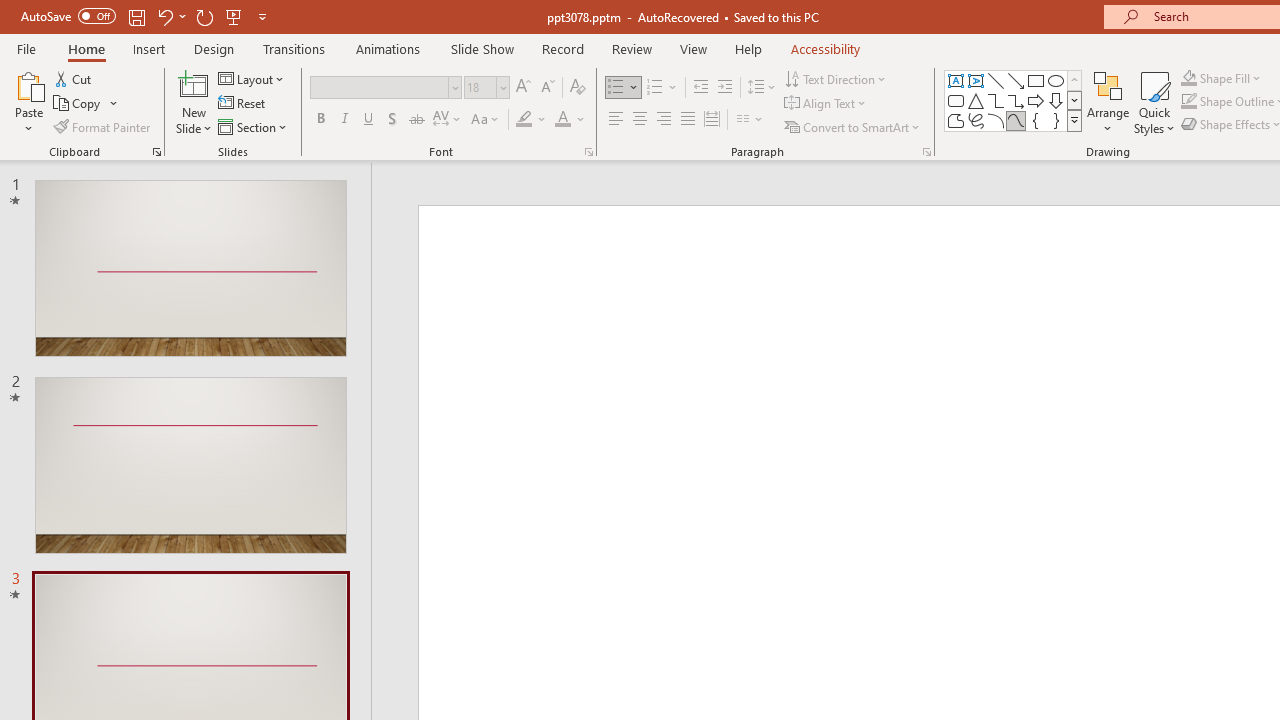 This screenshot has height=720, width=1280. I want to click on Text Box, so click(956, 80).